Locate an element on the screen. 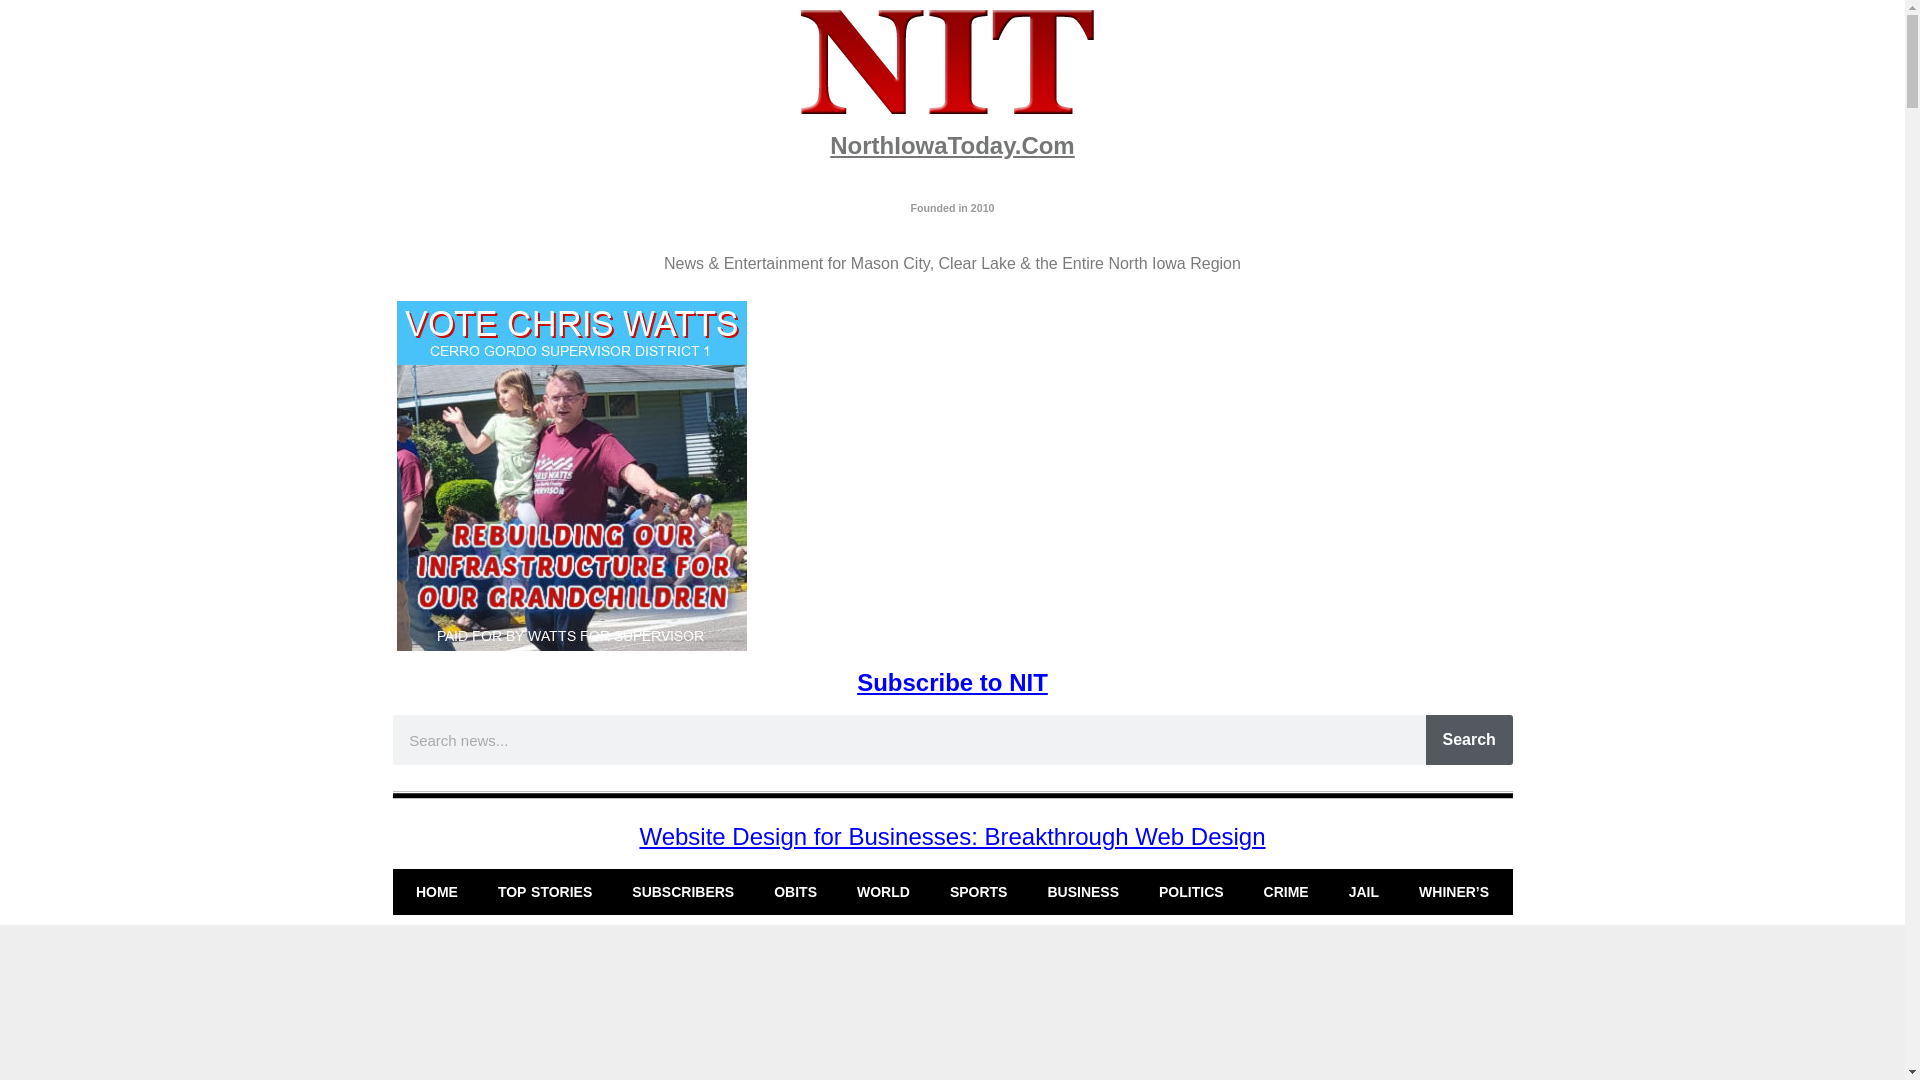 Image resolution: width=1920 pixels, height=1080 pixels. Advertisement is located at coordinates (951, 1008).